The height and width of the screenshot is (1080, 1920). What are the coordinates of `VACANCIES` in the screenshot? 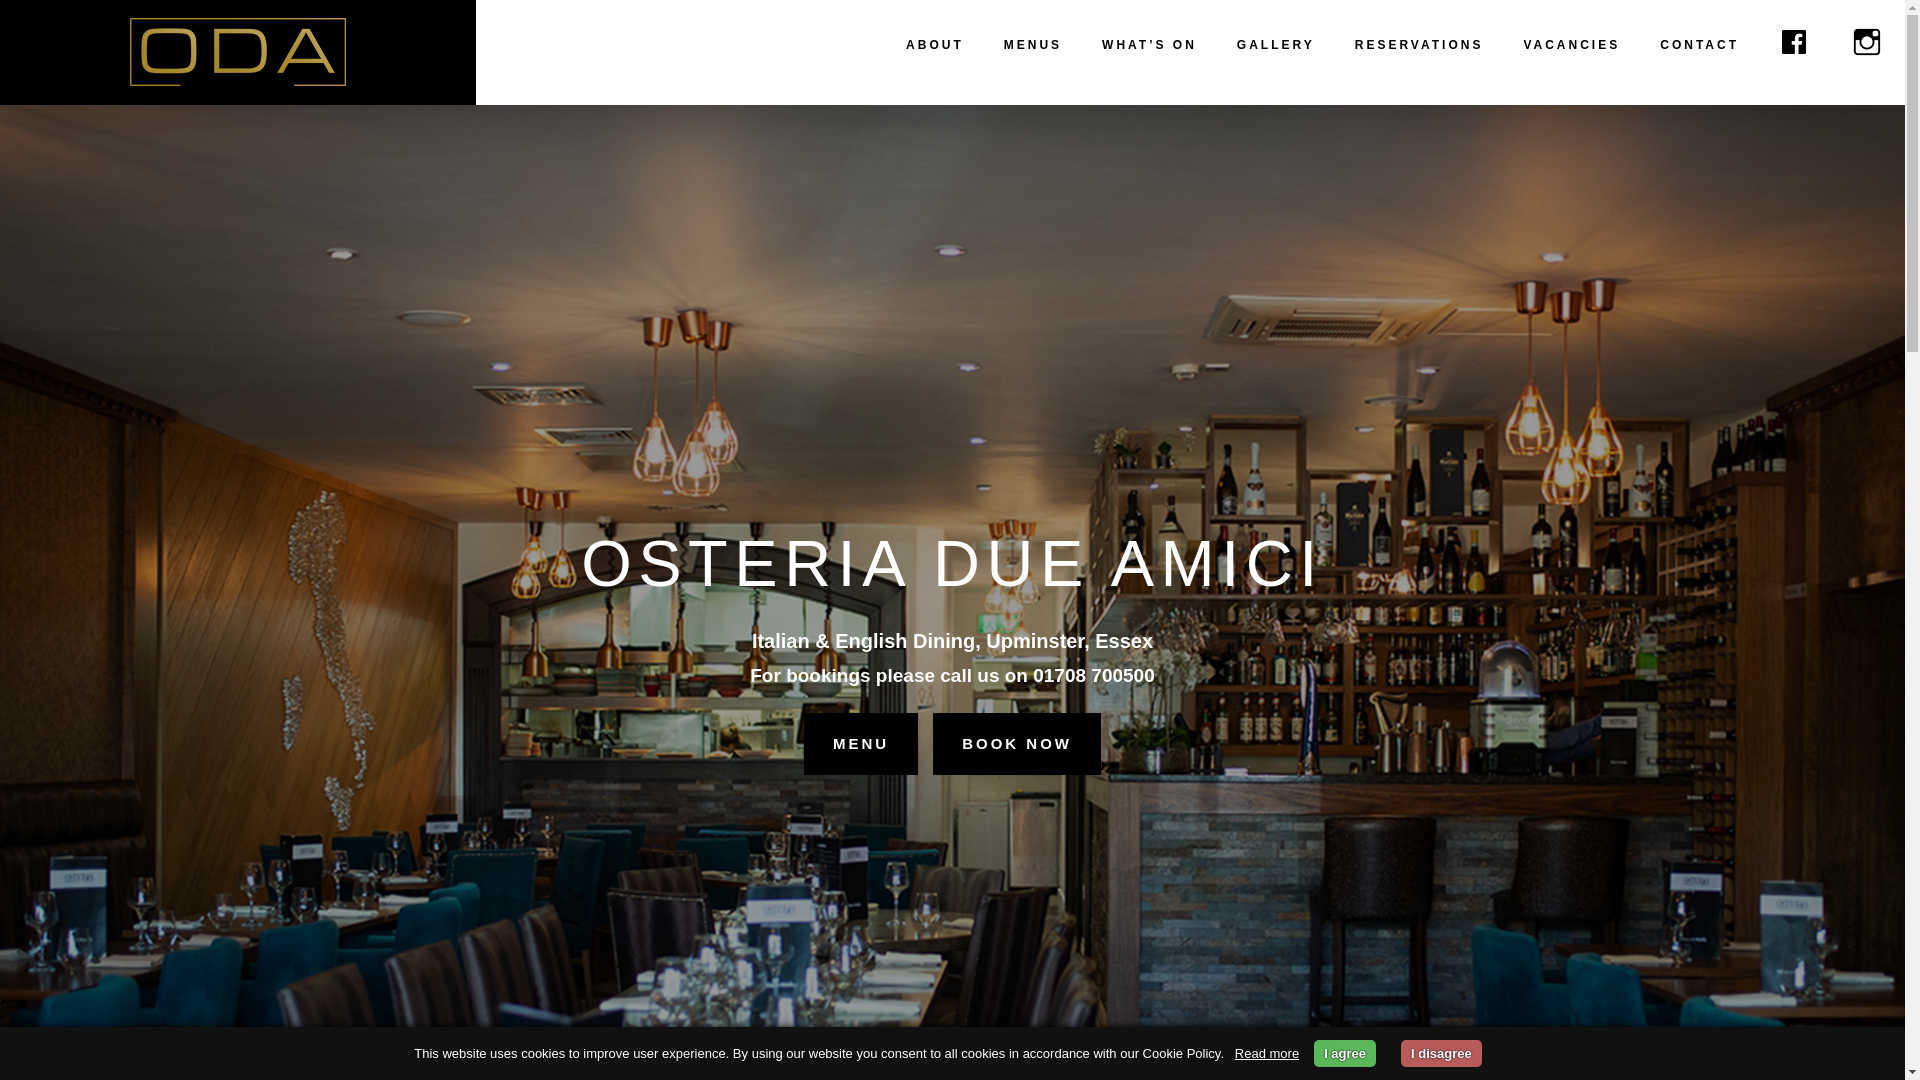 It's located at (1571, 45).